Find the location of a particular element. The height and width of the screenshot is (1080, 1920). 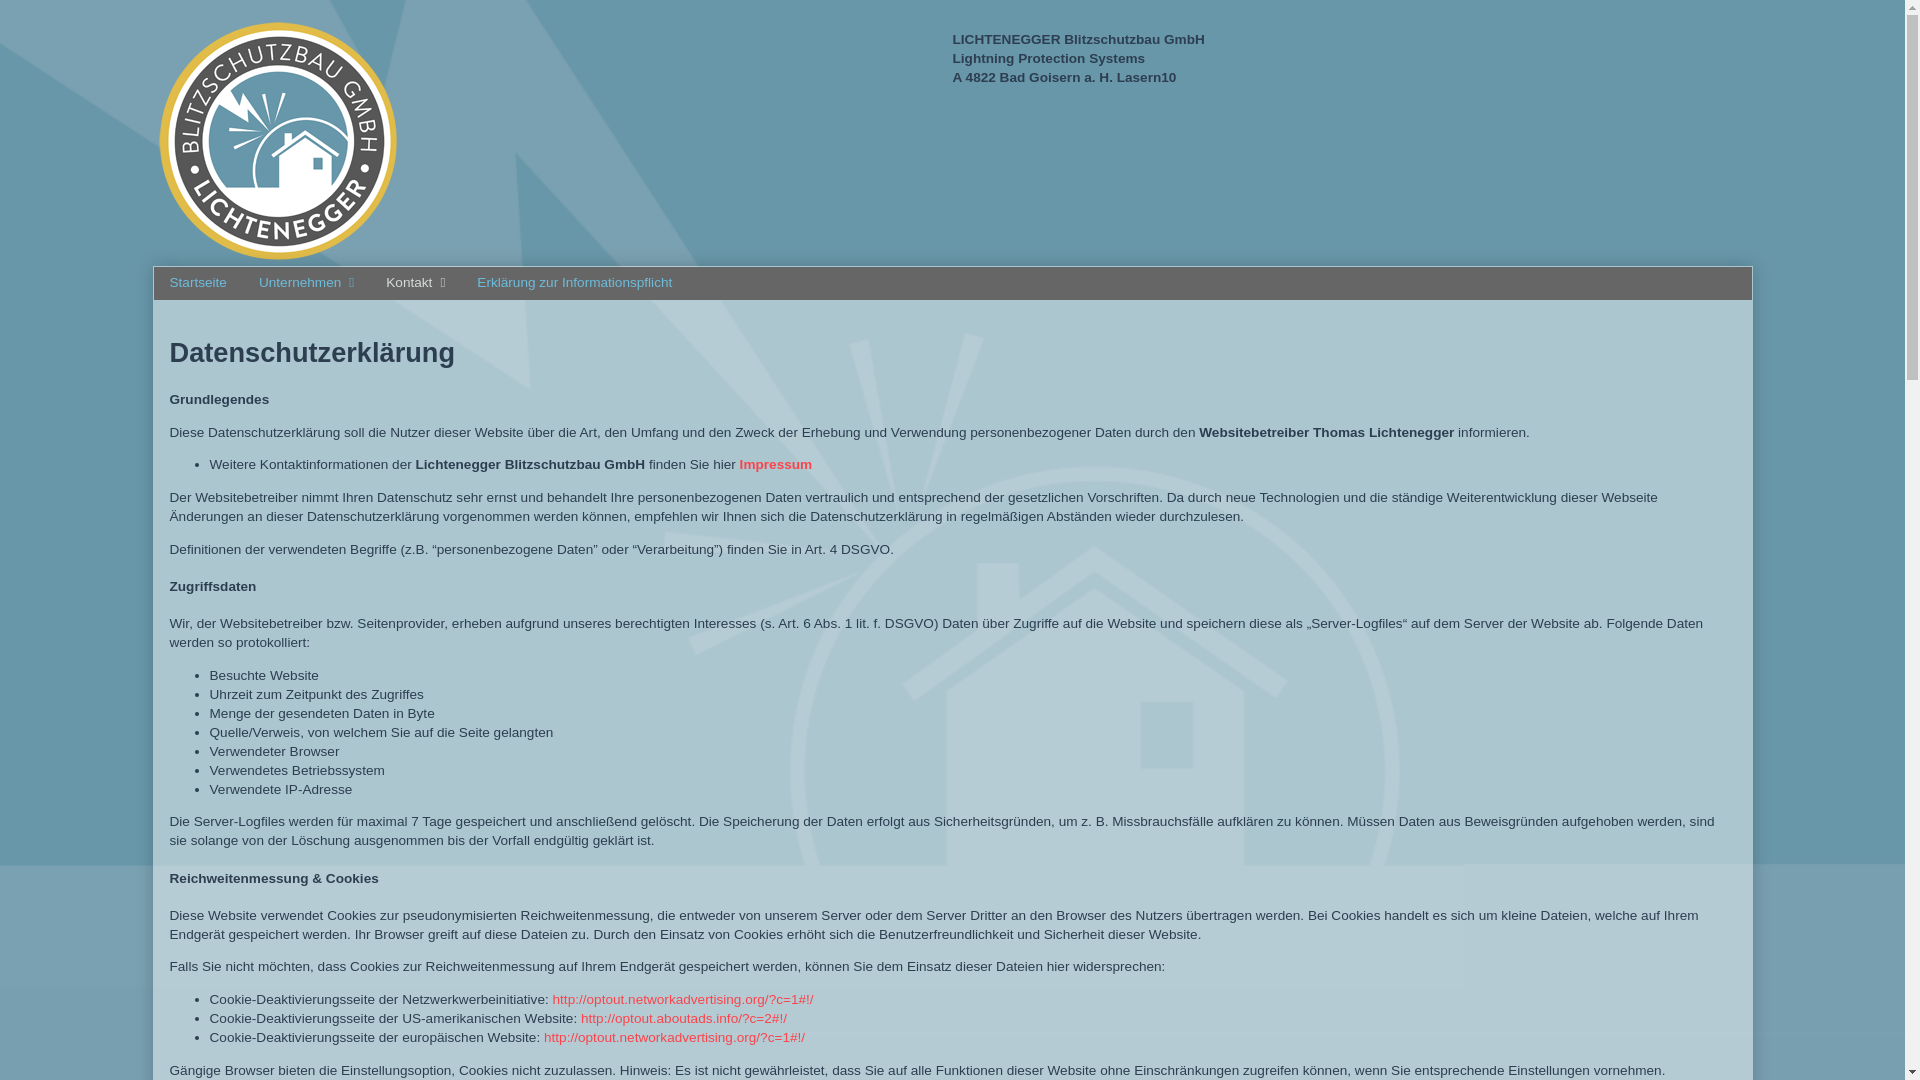

http://optout.aboutads.info/?c=2#!/ is located at coordinates (684, 1018).